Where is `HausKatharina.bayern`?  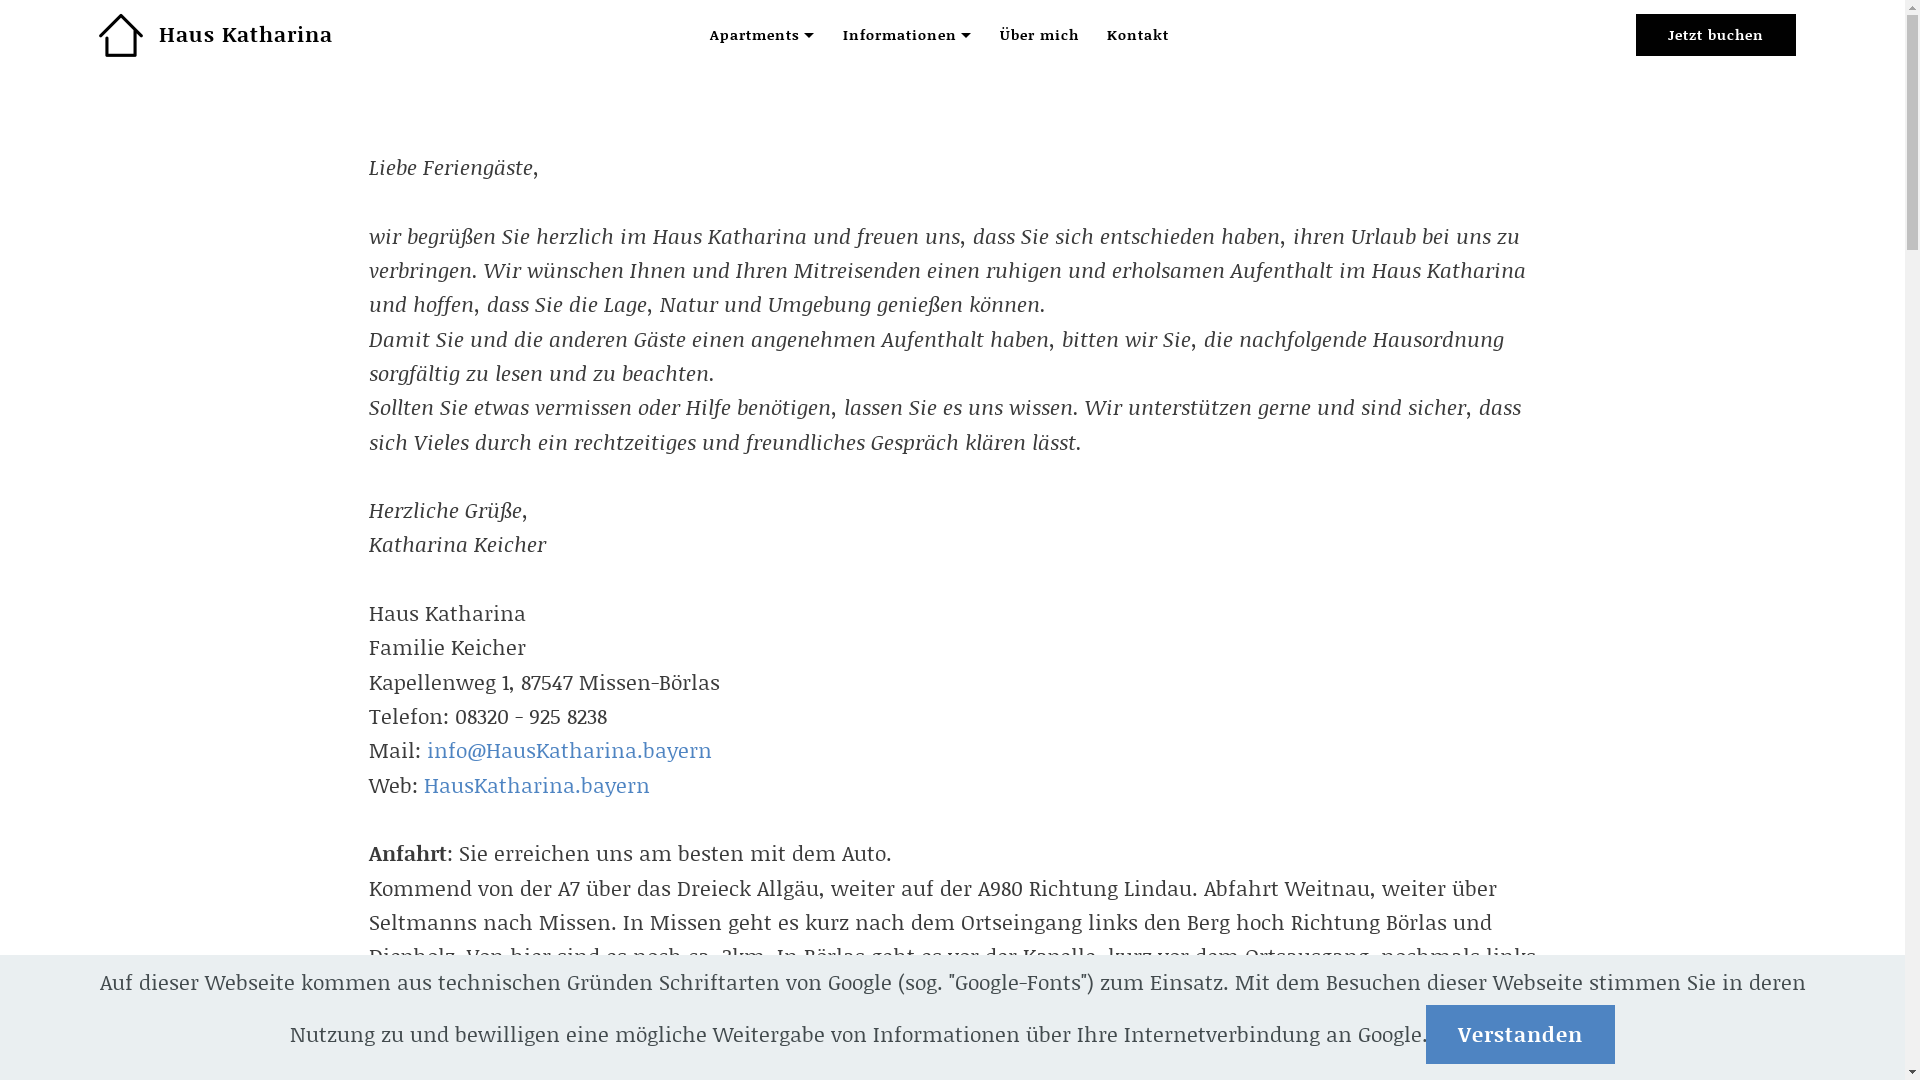
HausKatharina.bayern is located at coordinates (537, 784).